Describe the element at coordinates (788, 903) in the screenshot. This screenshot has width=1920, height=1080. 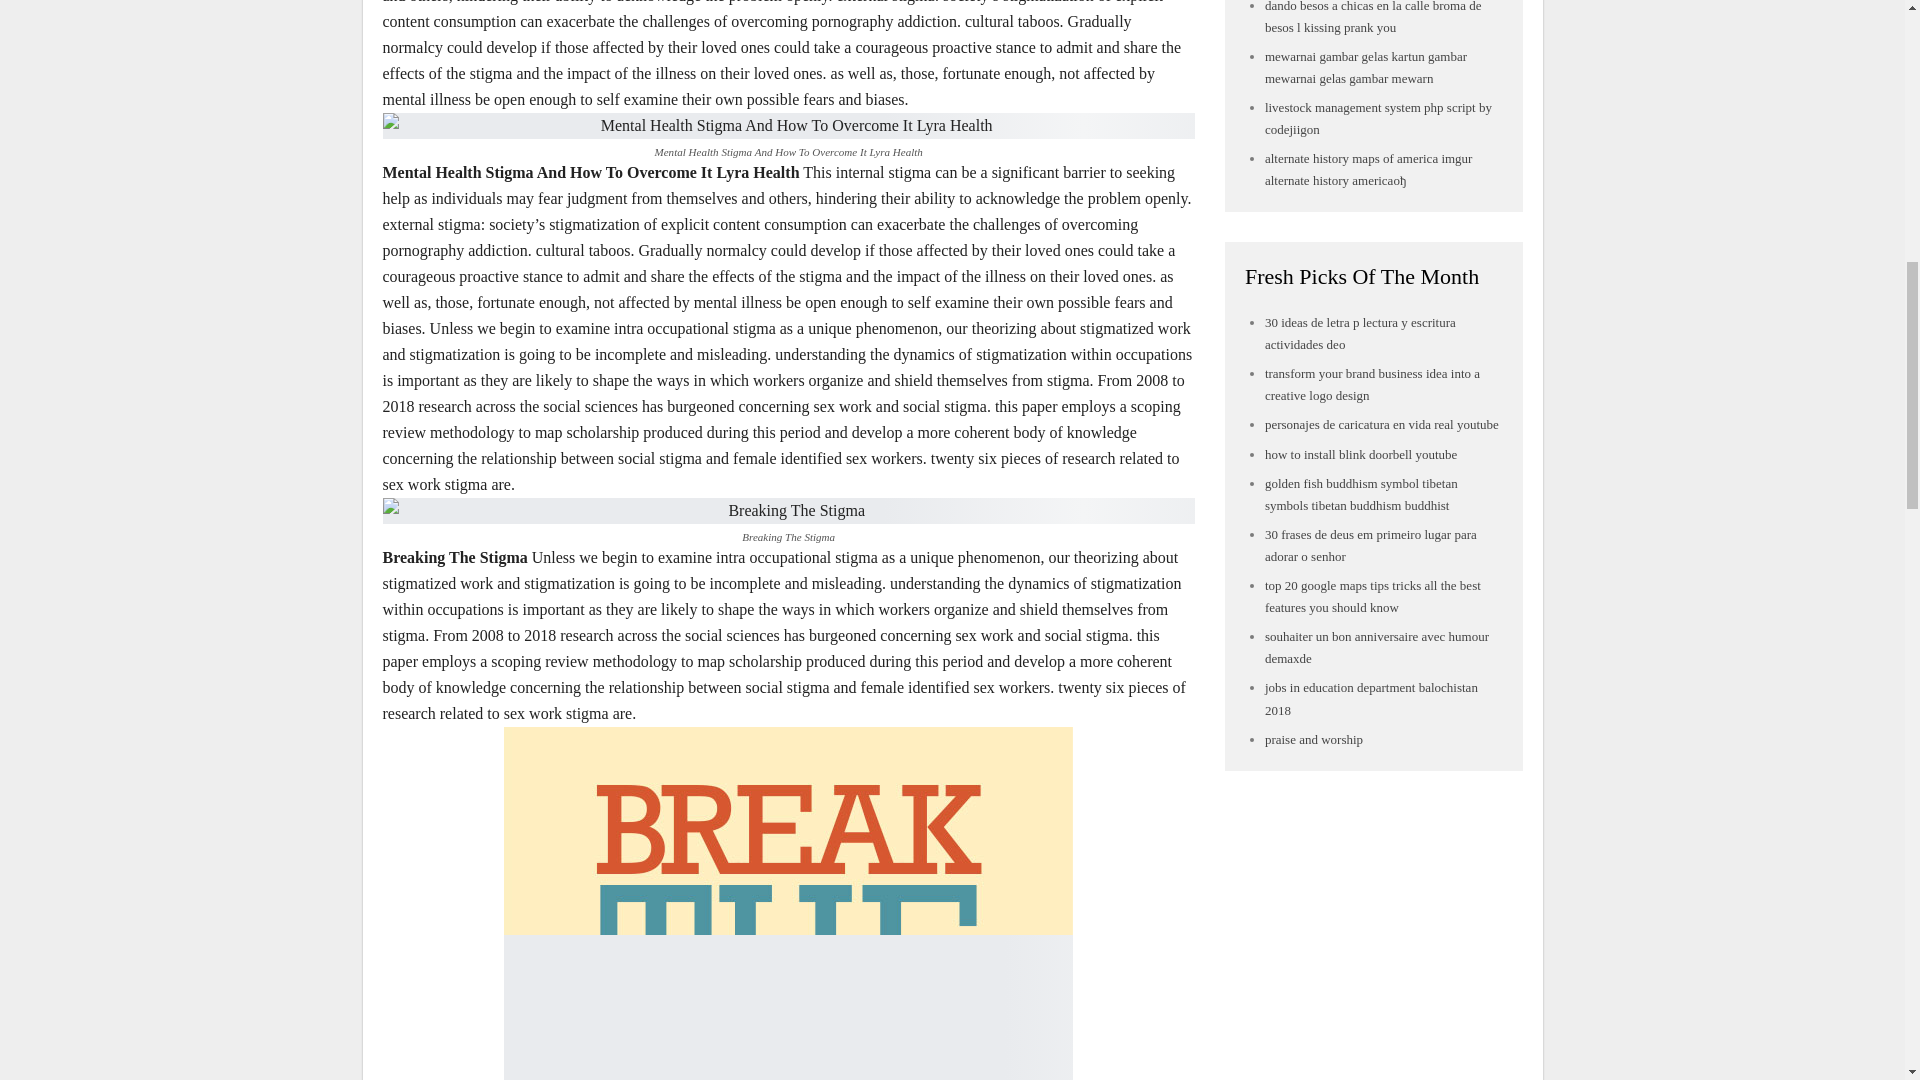
I see `Skin Picking Stigma Canadian Bfrb Support Network` at that location.